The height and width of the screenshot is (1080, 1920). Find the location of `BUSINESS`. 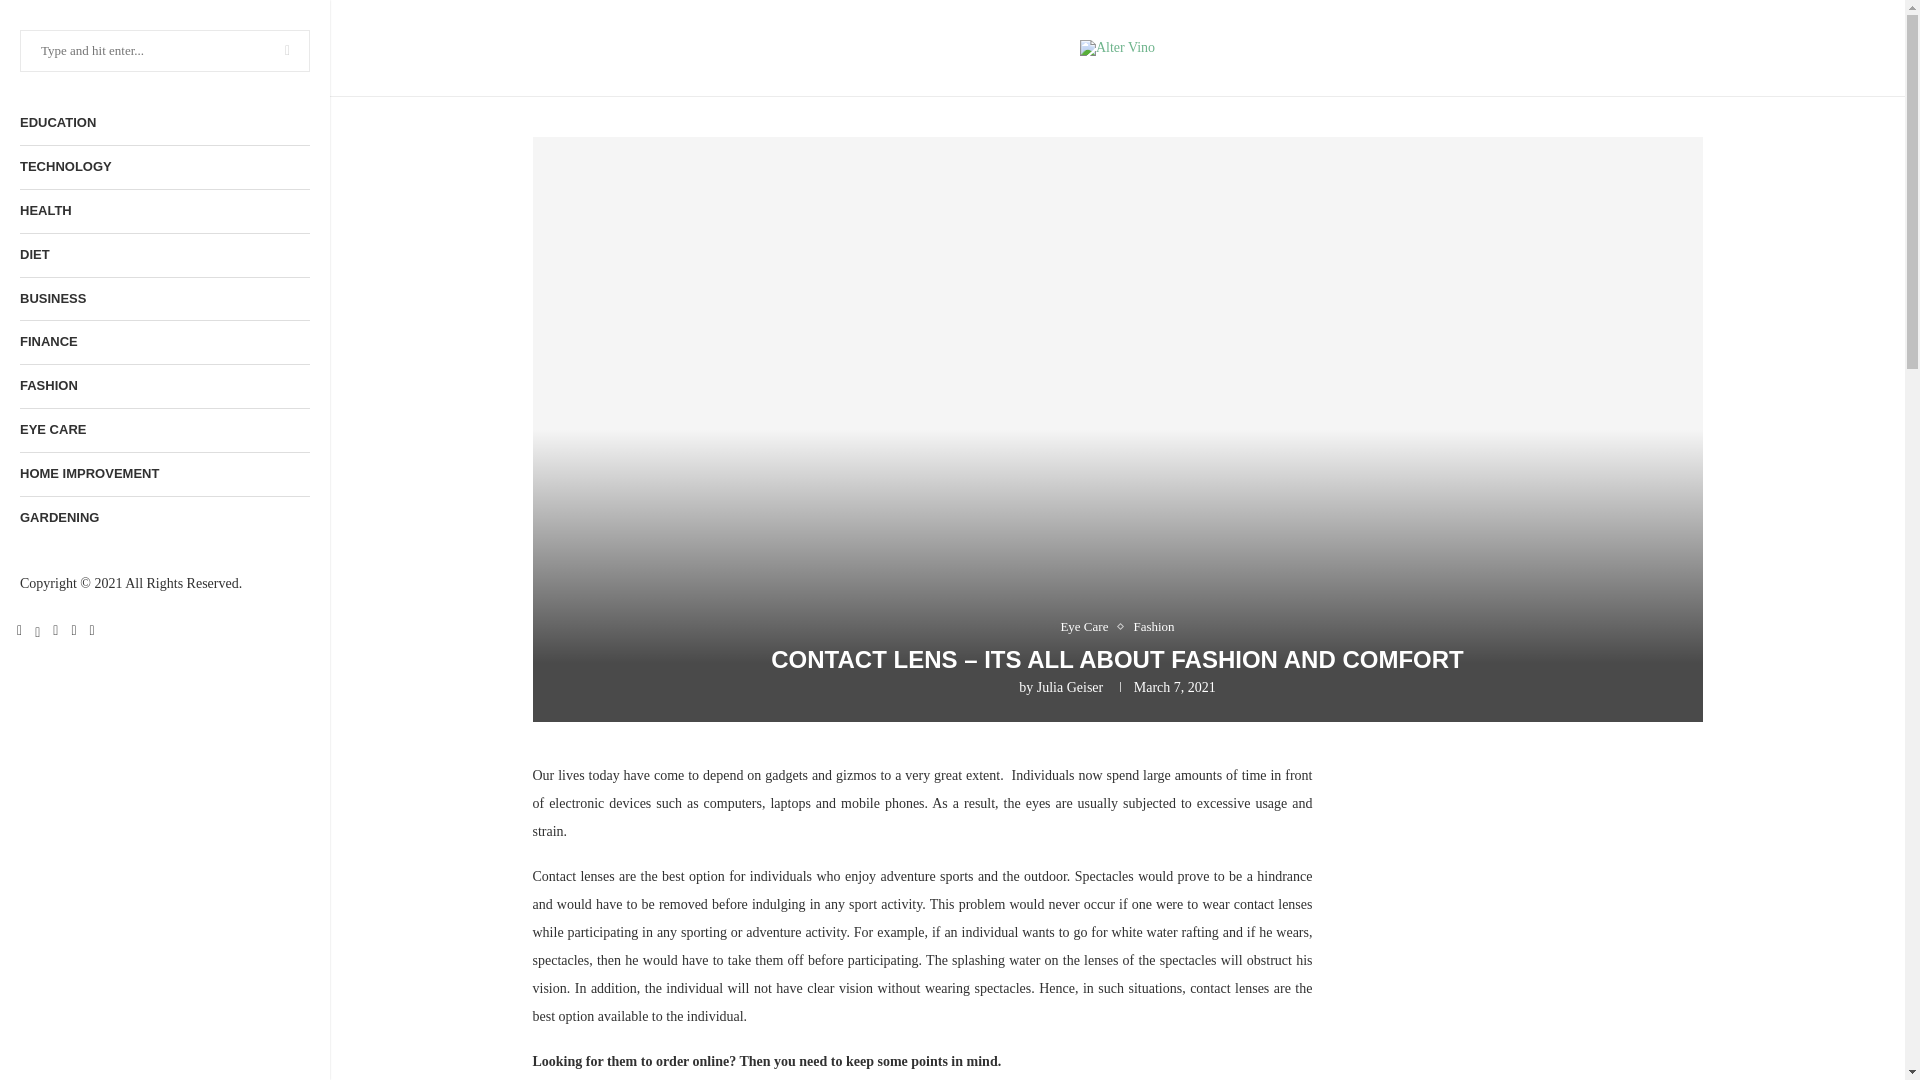

BUSINESS is located at coordinates (164, 298).